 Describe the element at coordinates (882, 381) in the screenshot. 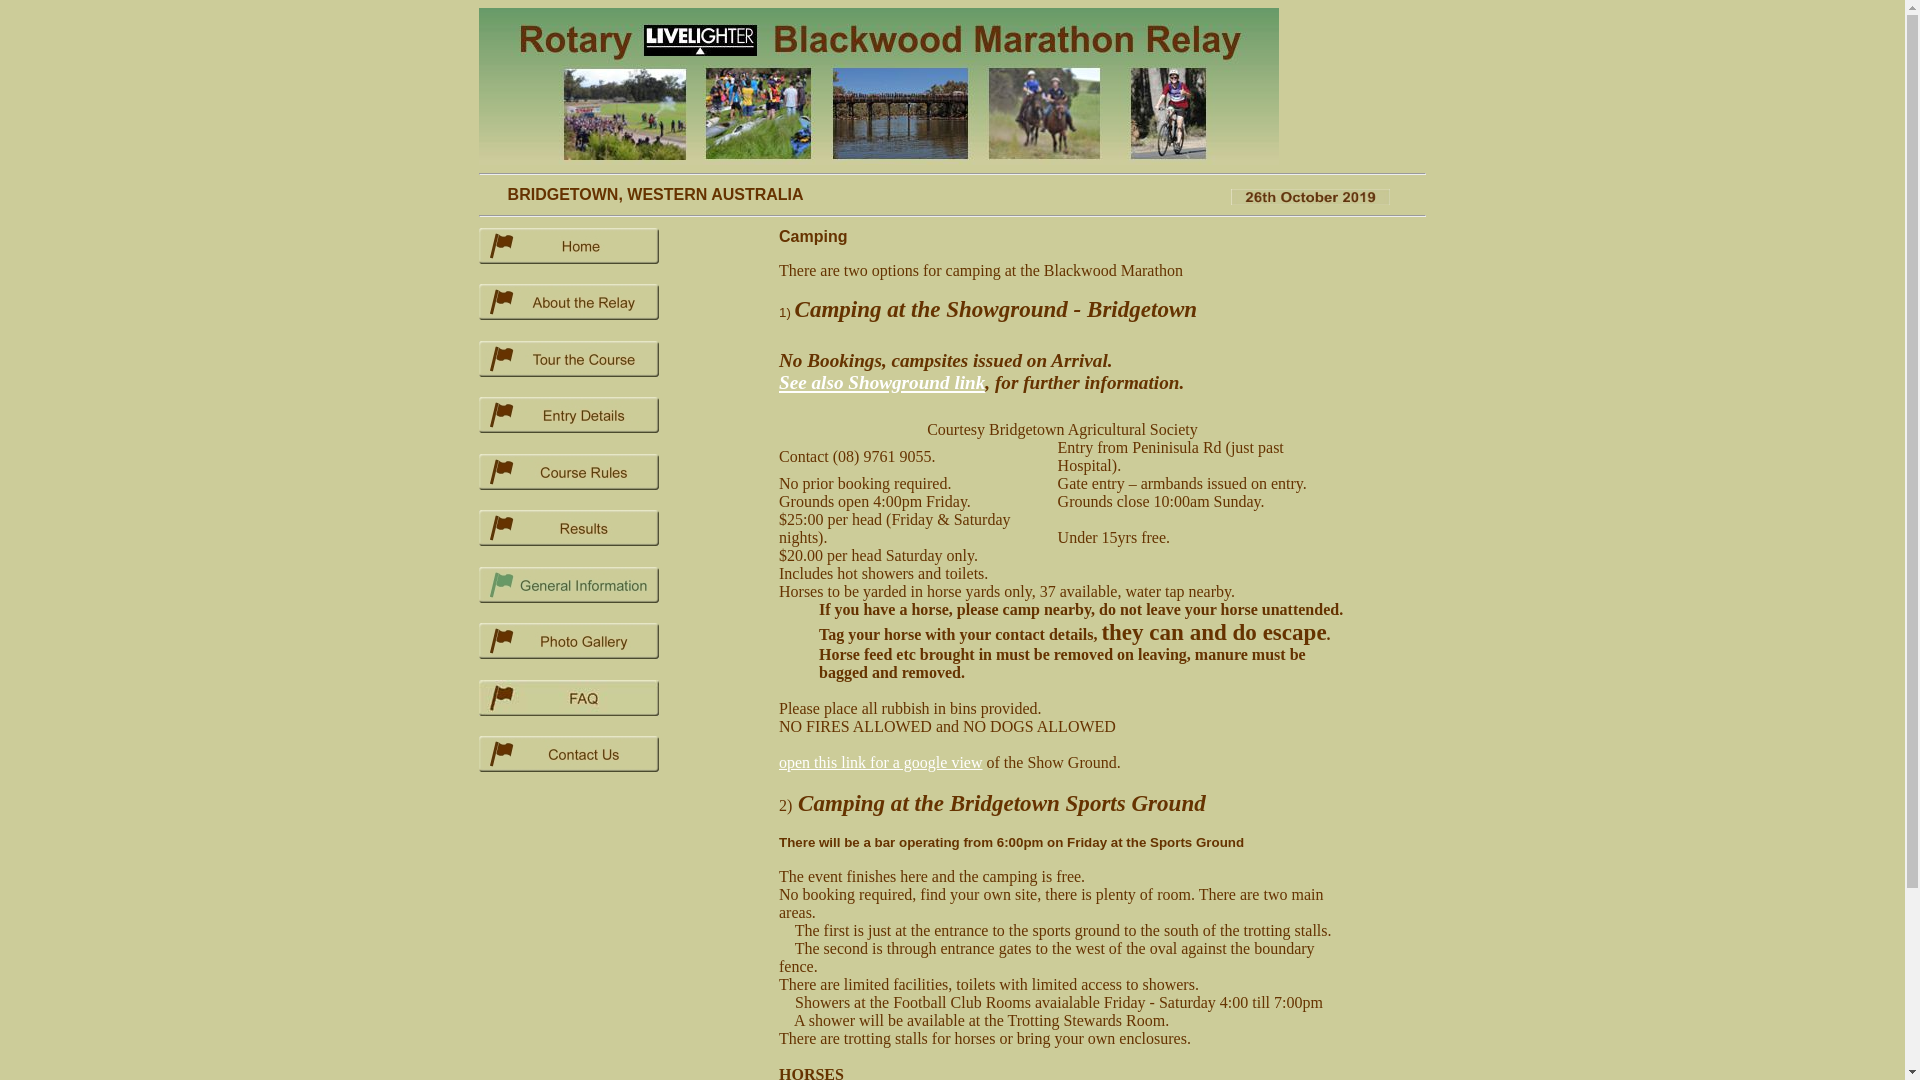

I see `See also Showground link` at that location.